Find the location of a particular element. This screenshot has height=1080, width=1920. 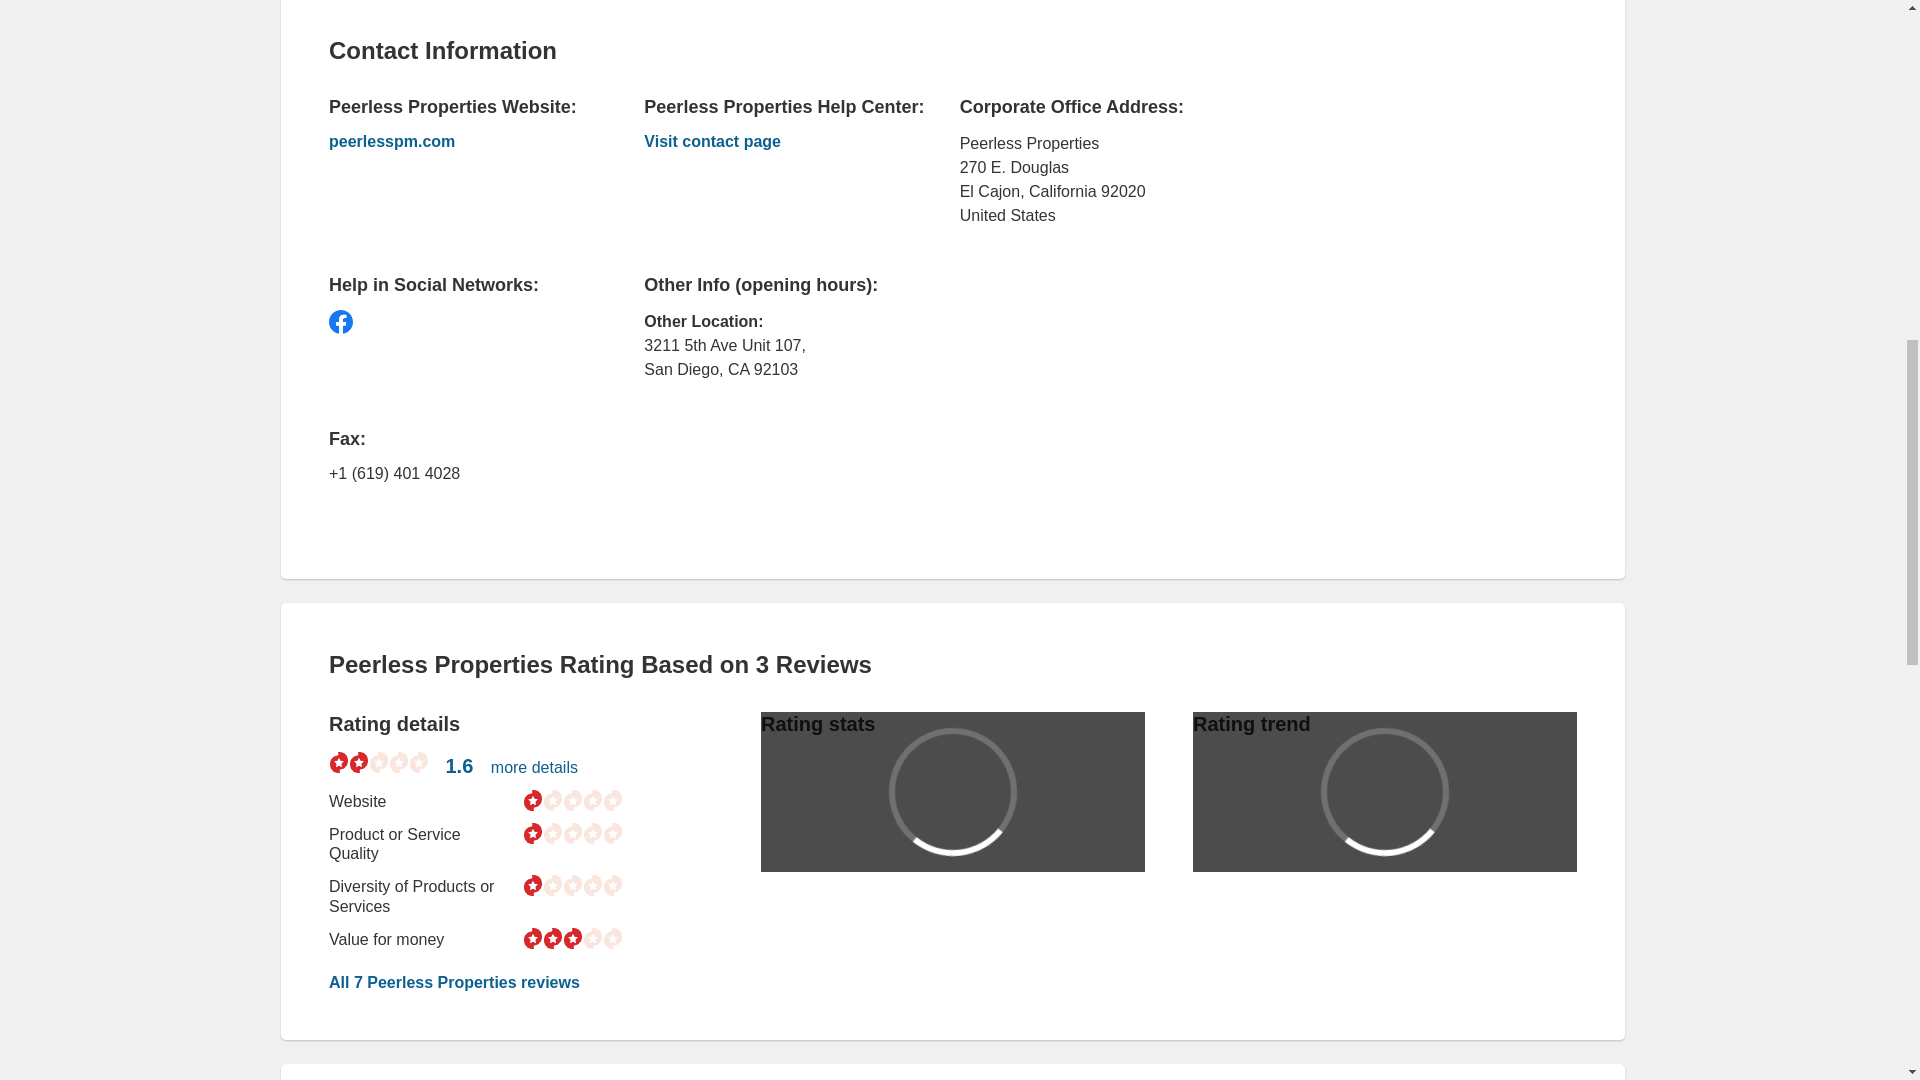

Peerless Properties is located at coordinates (770, 143).